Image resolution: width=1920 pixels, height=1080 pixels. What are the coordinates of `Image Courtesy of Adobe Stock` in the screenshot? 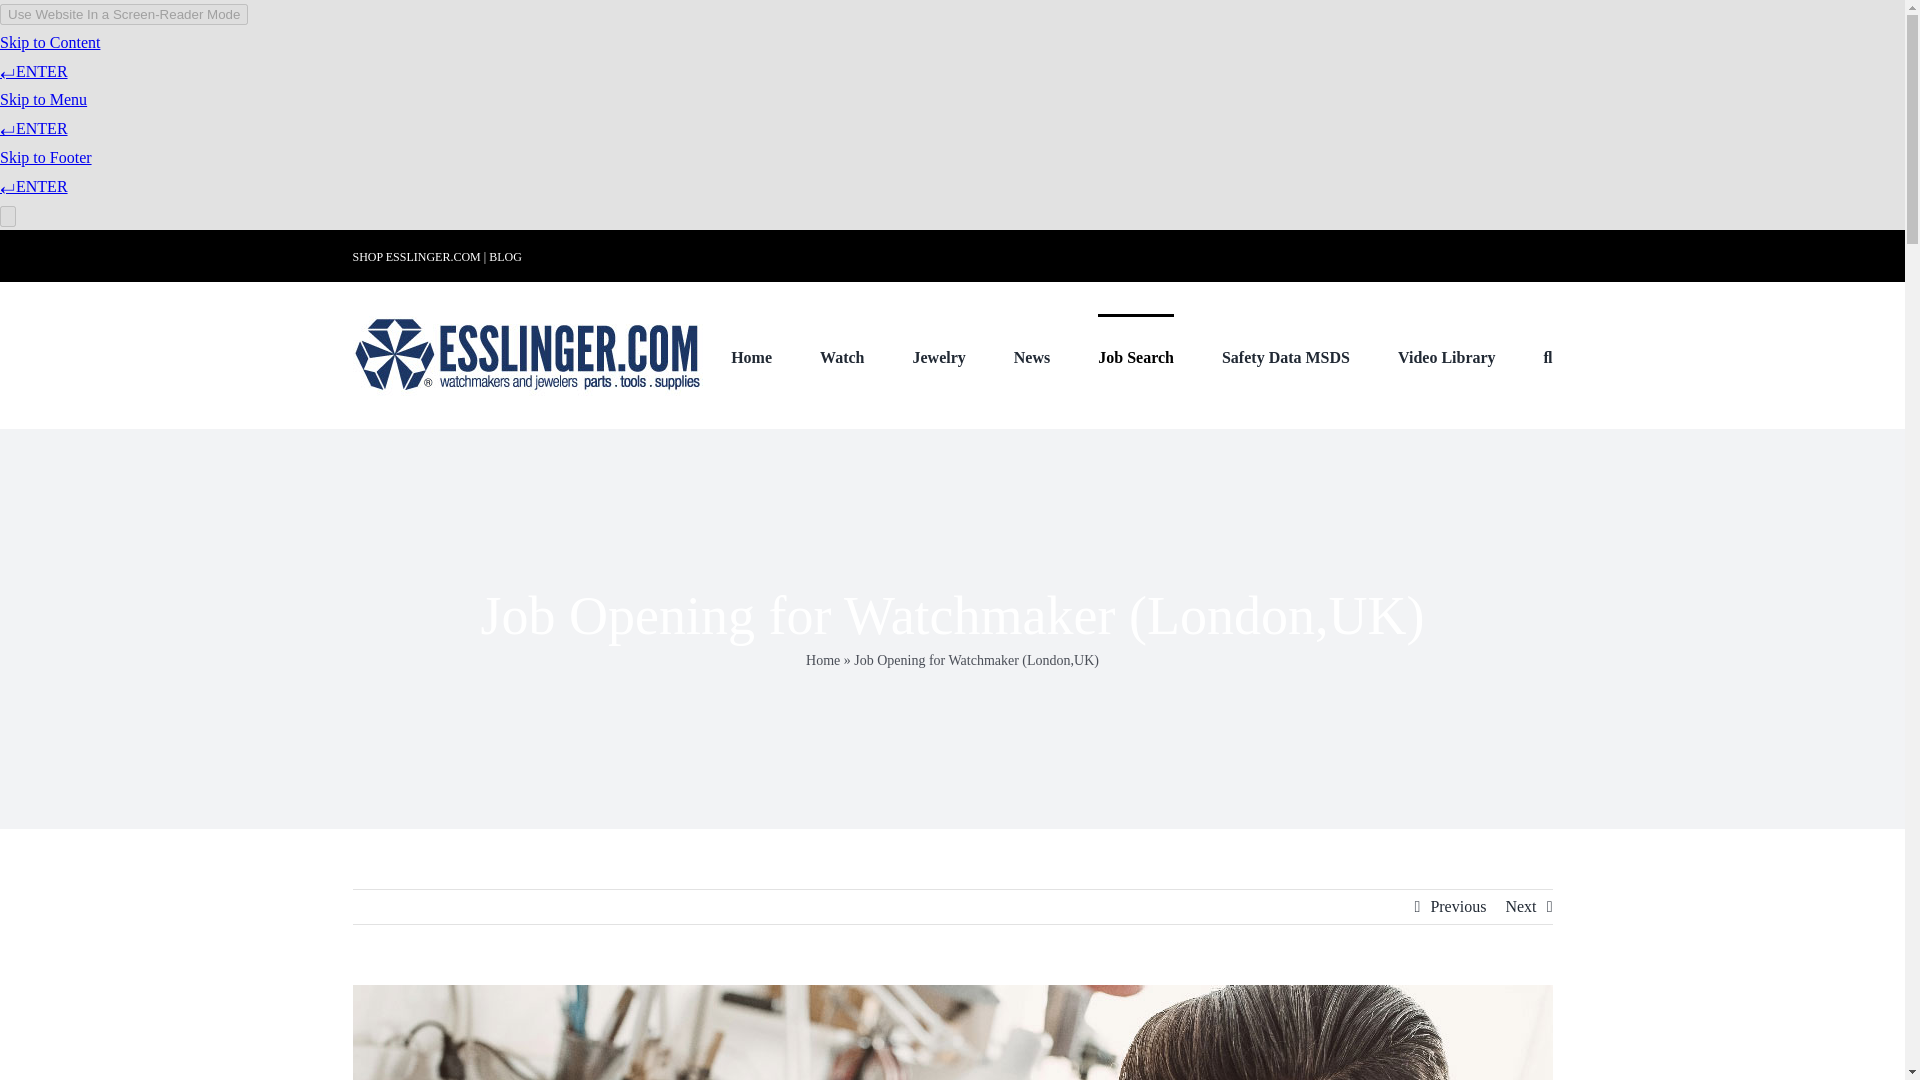 It's located at (951, 1032).